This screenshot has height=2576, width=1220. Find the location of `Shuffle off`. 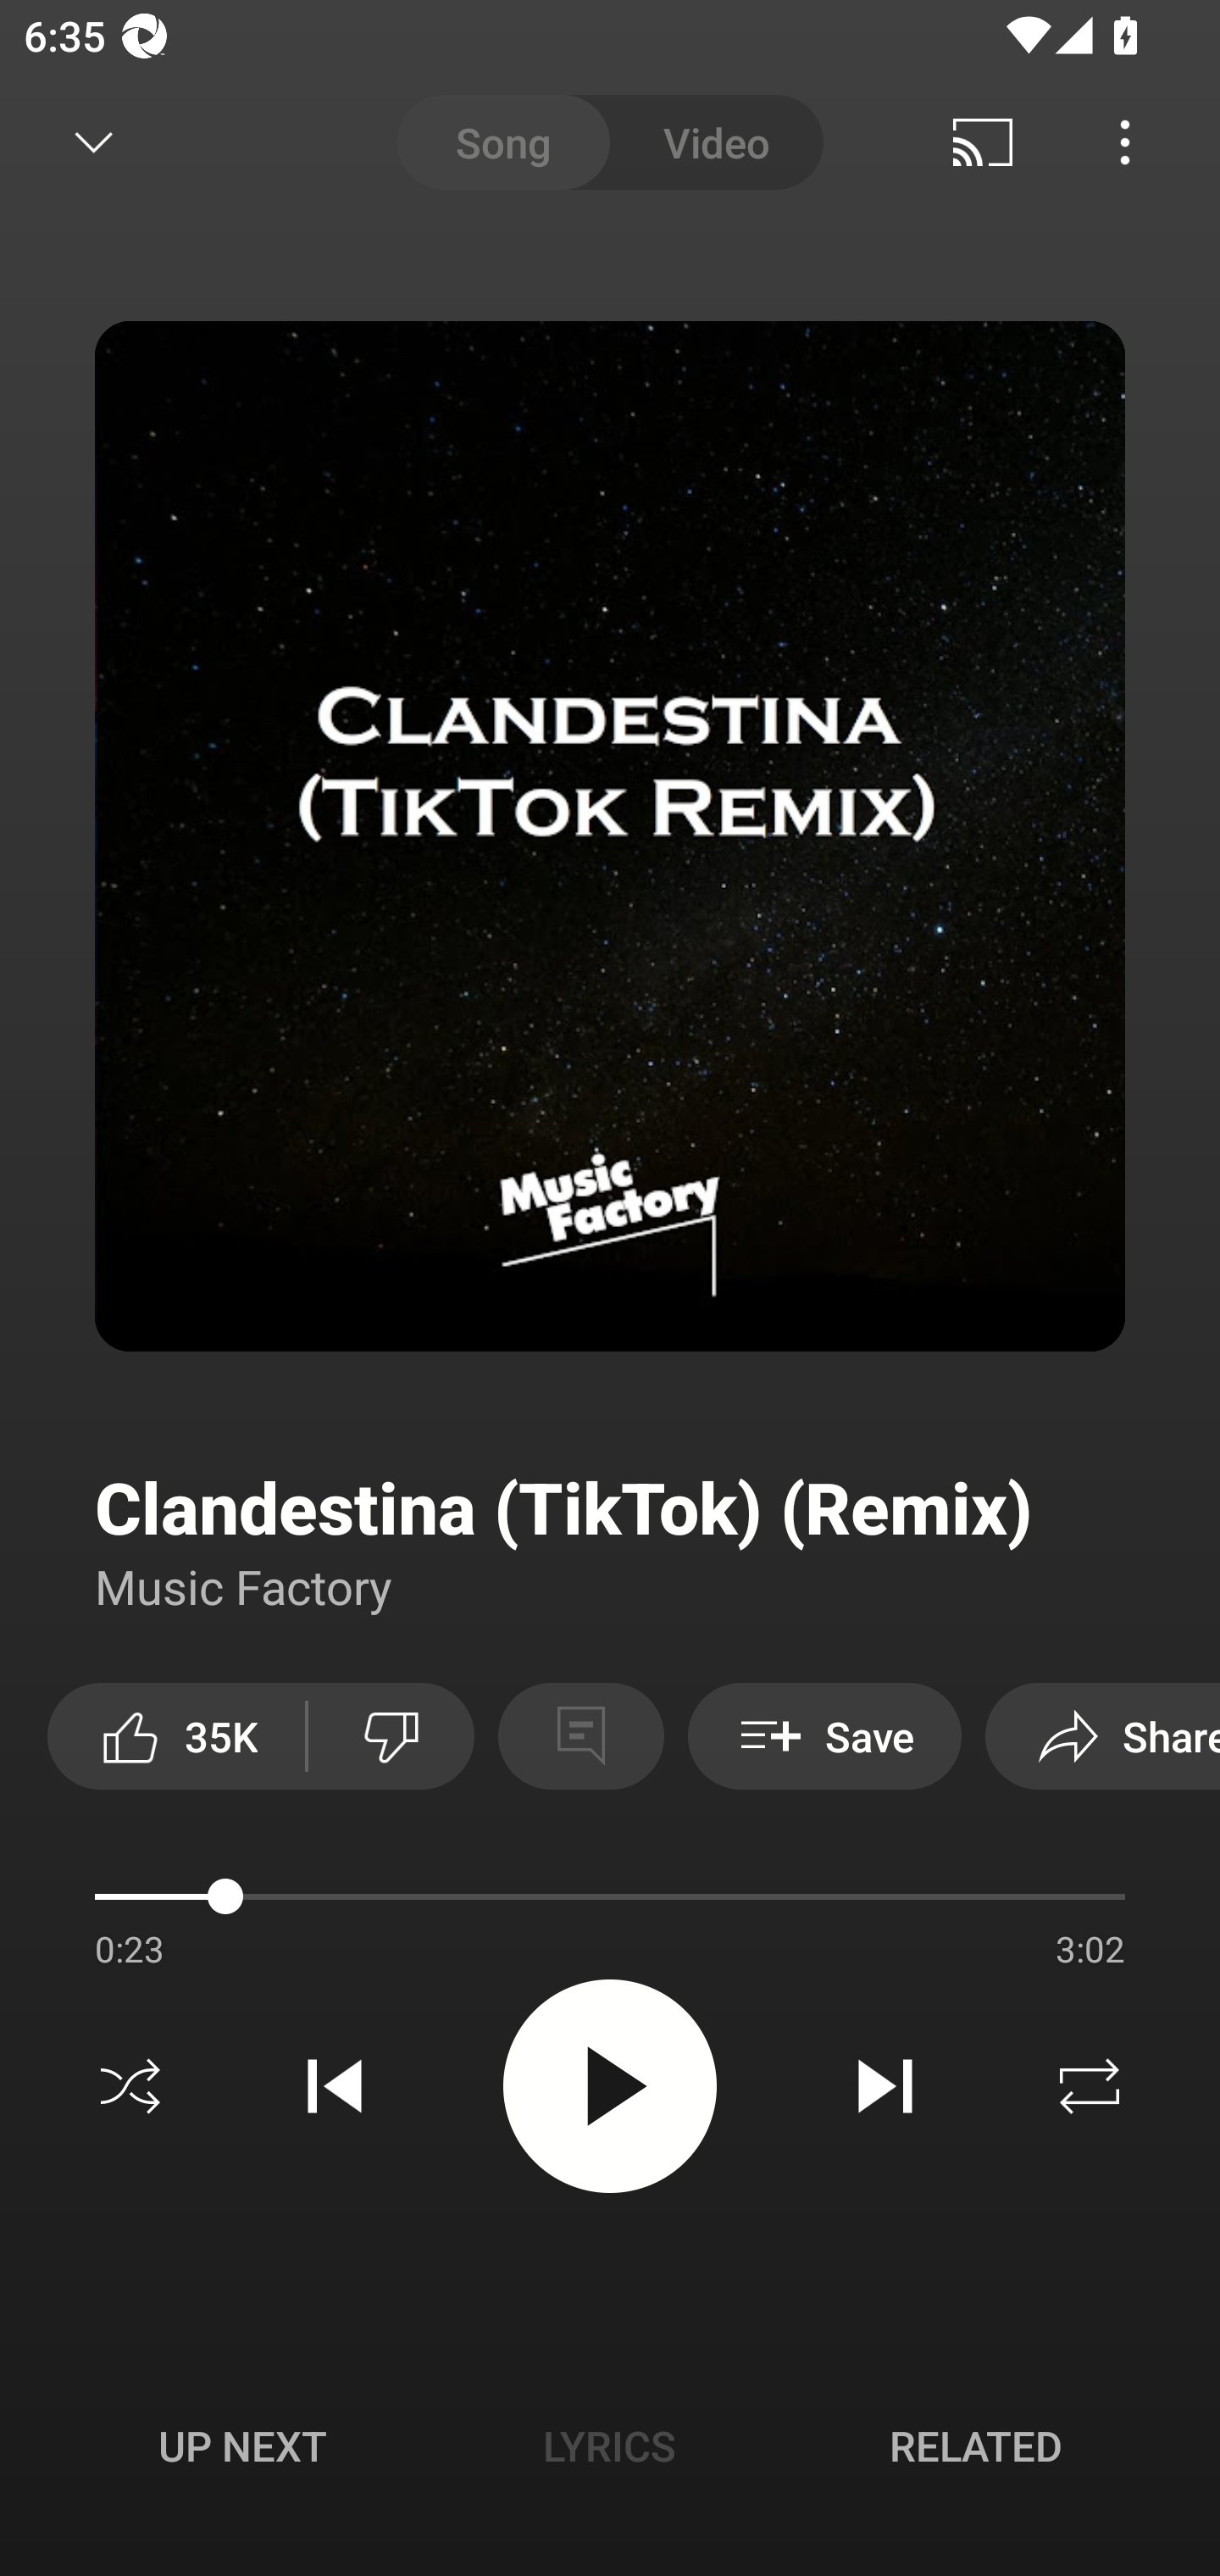

Shuffle off is located at coordinates (130, 2086).